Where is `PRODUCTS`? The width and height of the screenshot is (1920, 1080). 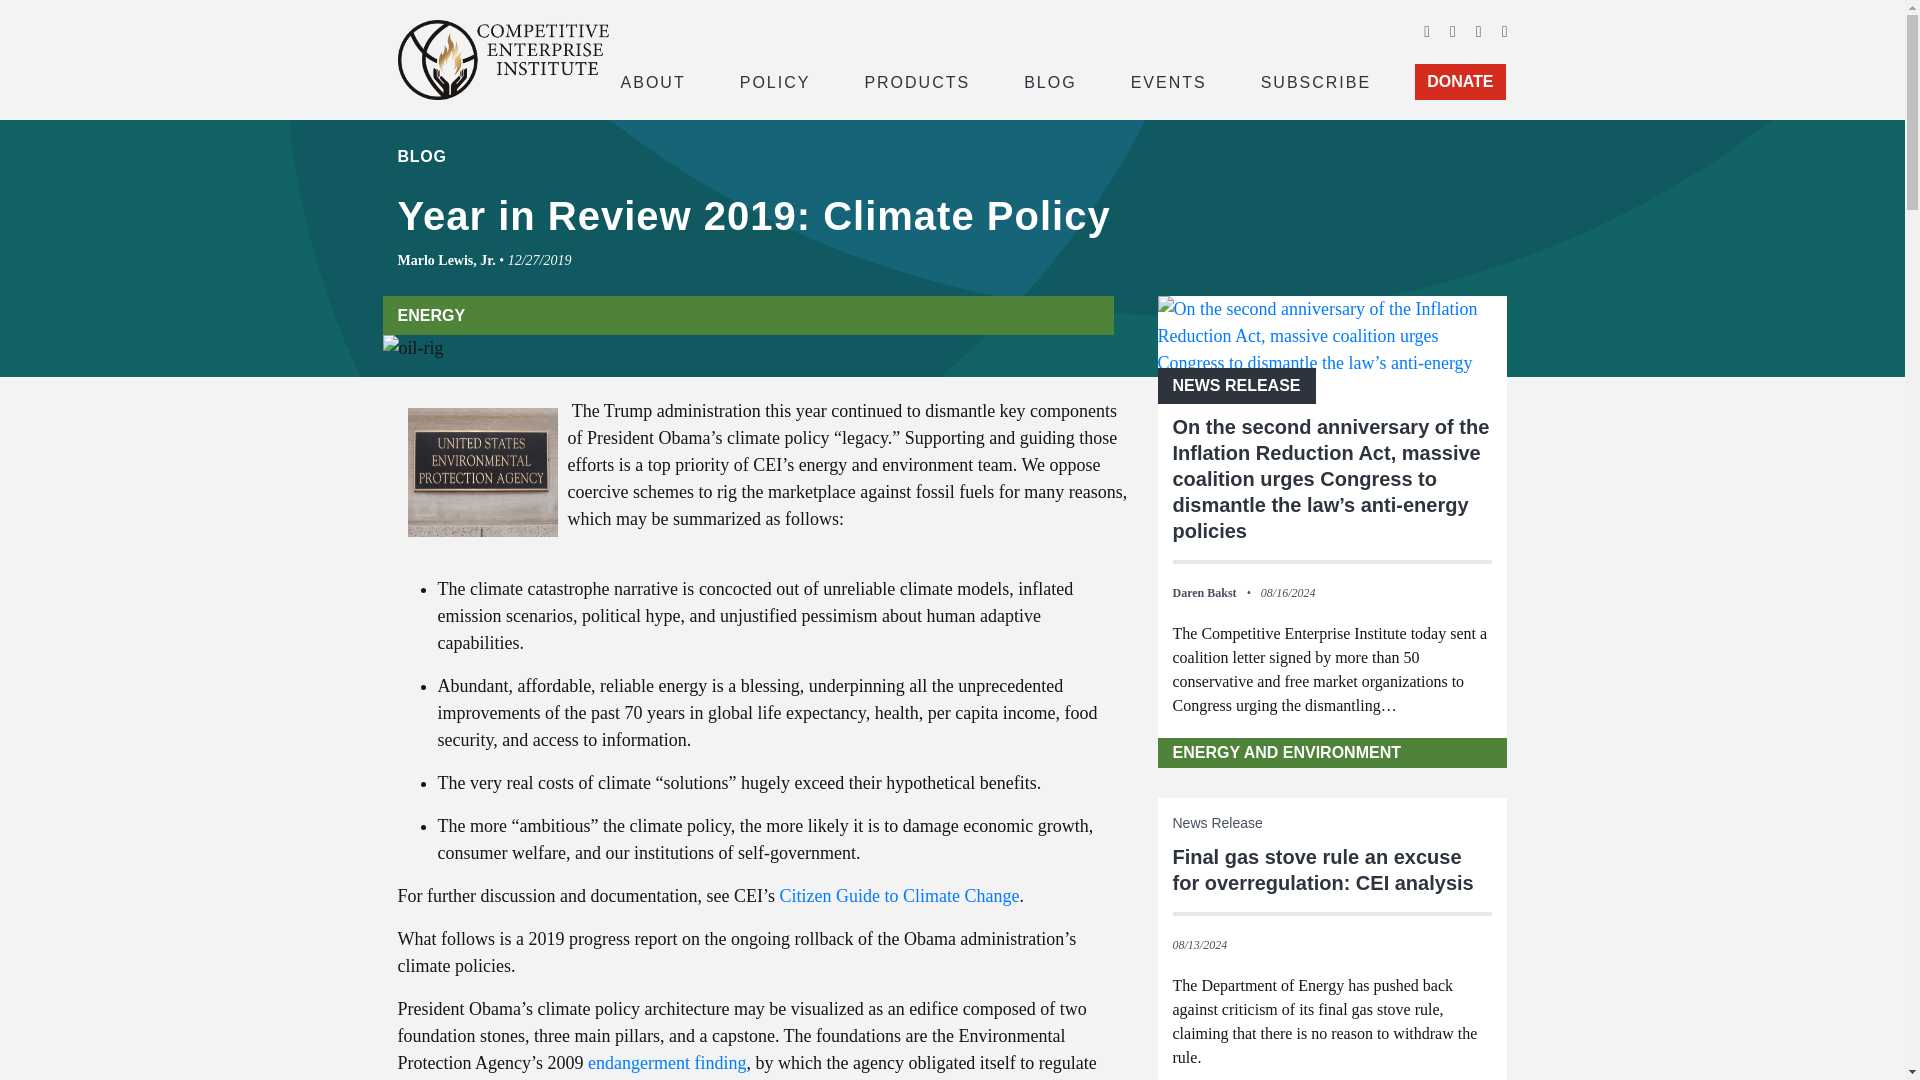 PRODUCTS is located at coordinates (916, 80).